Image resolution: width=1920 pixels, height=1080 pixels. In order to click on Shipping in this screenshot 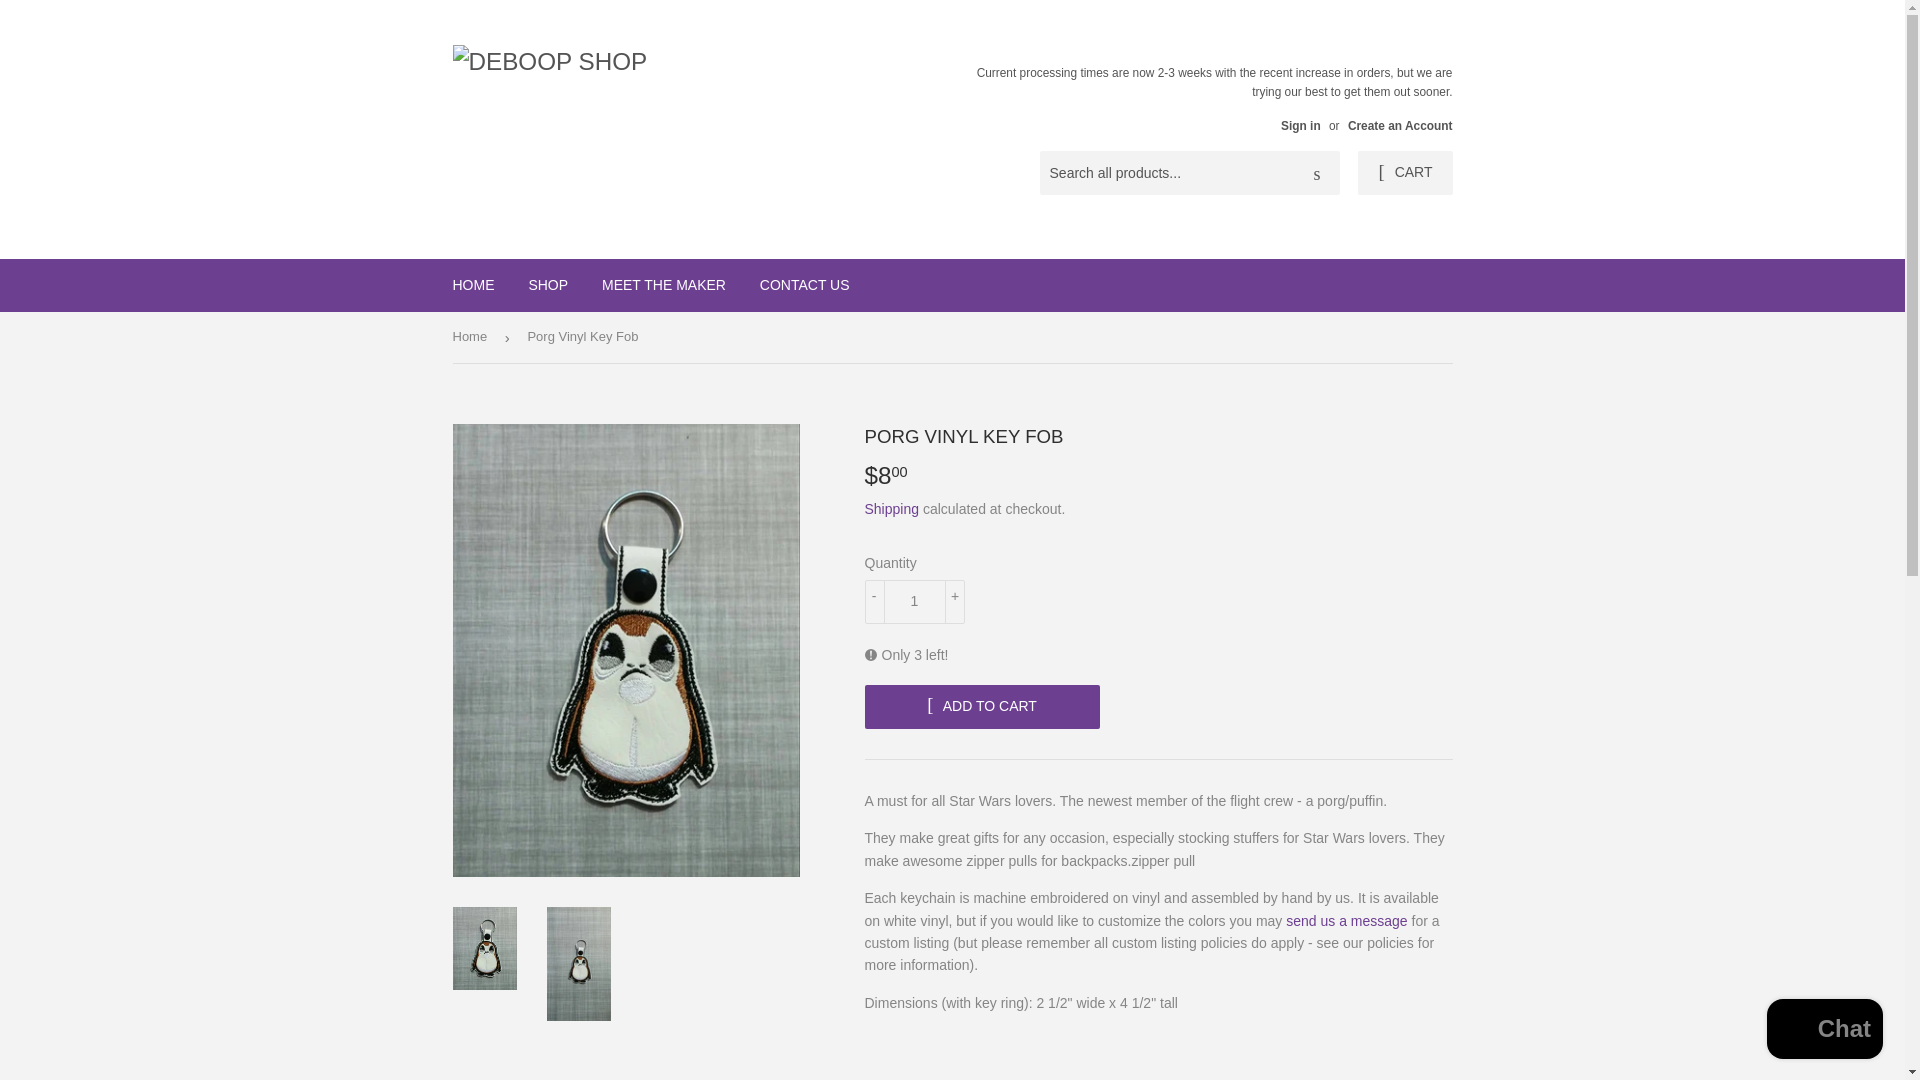, I will do `click(892, 509)`.